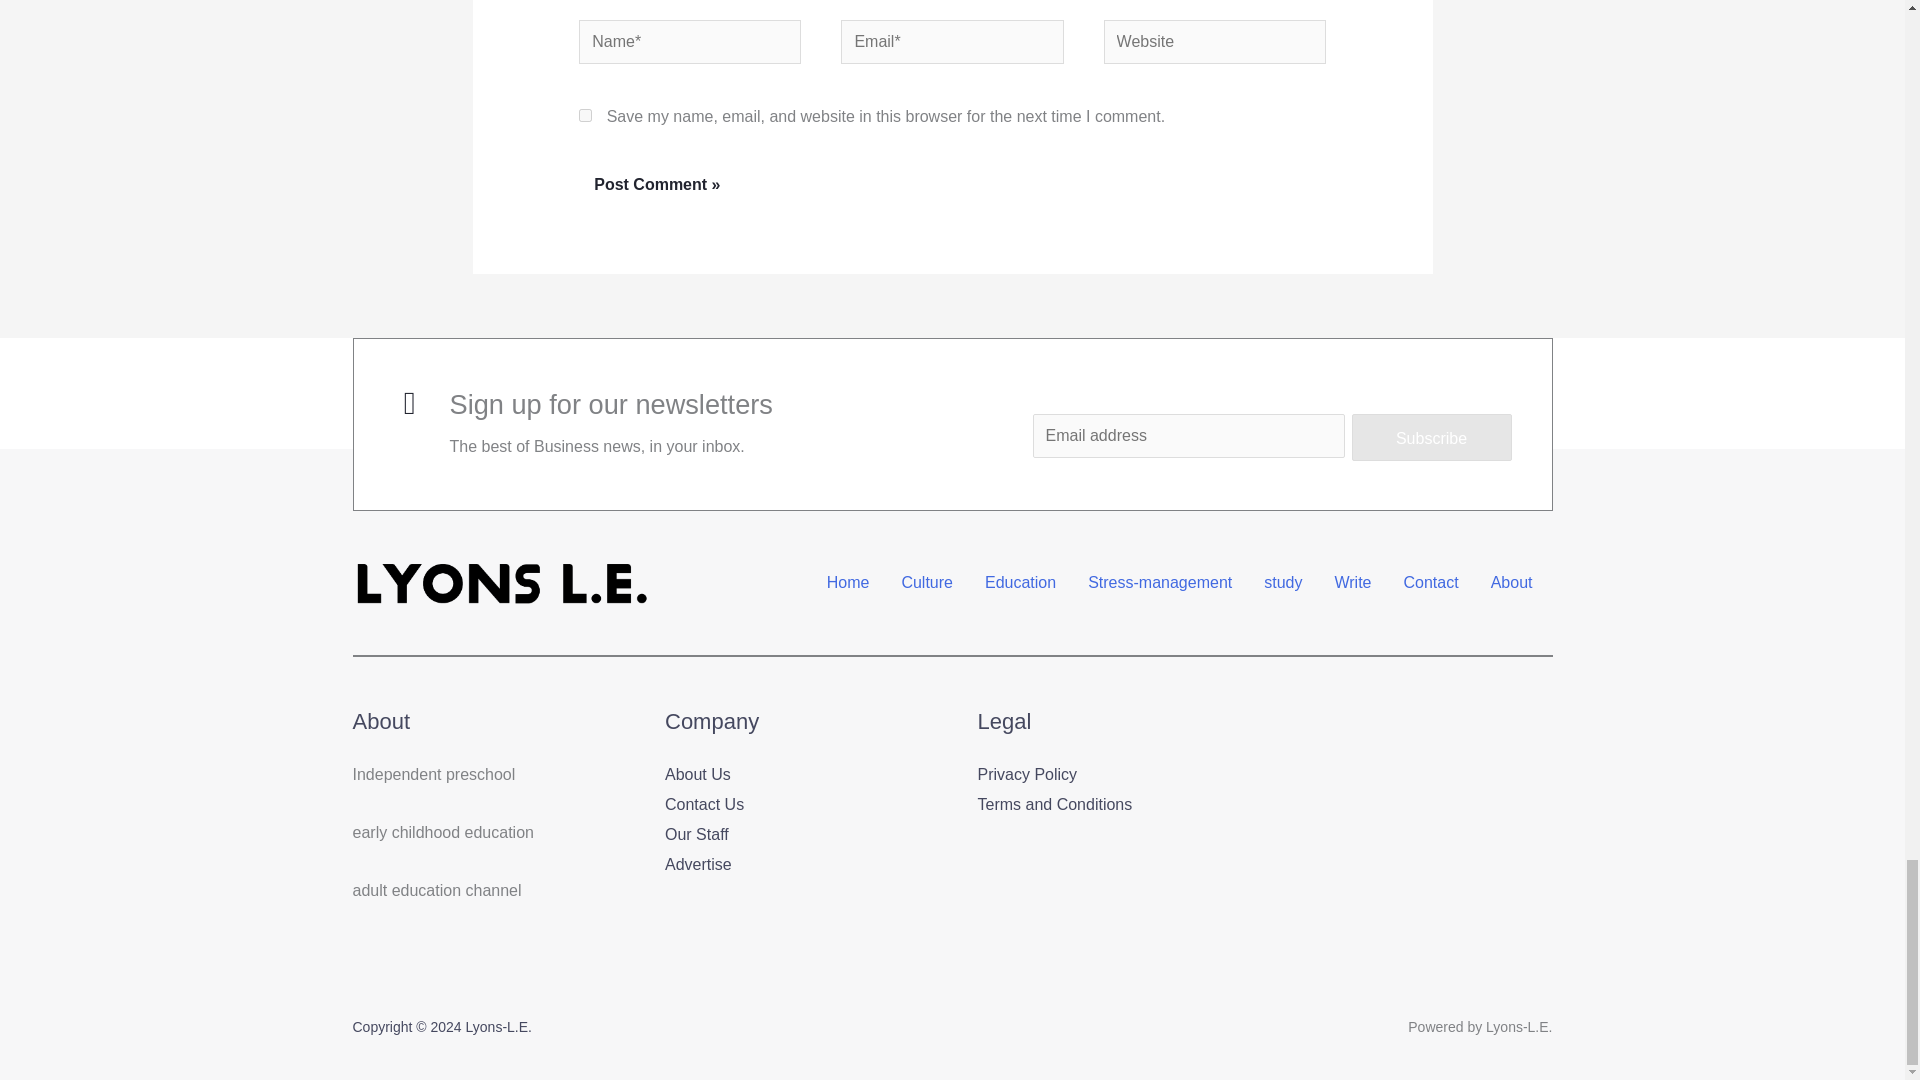 The width and height of the screenshot is (1920, 1080). What do you see at coordinates (1432, 438) in the screenshot?
I see `Subscribe` at bounding box center [1432, 438].